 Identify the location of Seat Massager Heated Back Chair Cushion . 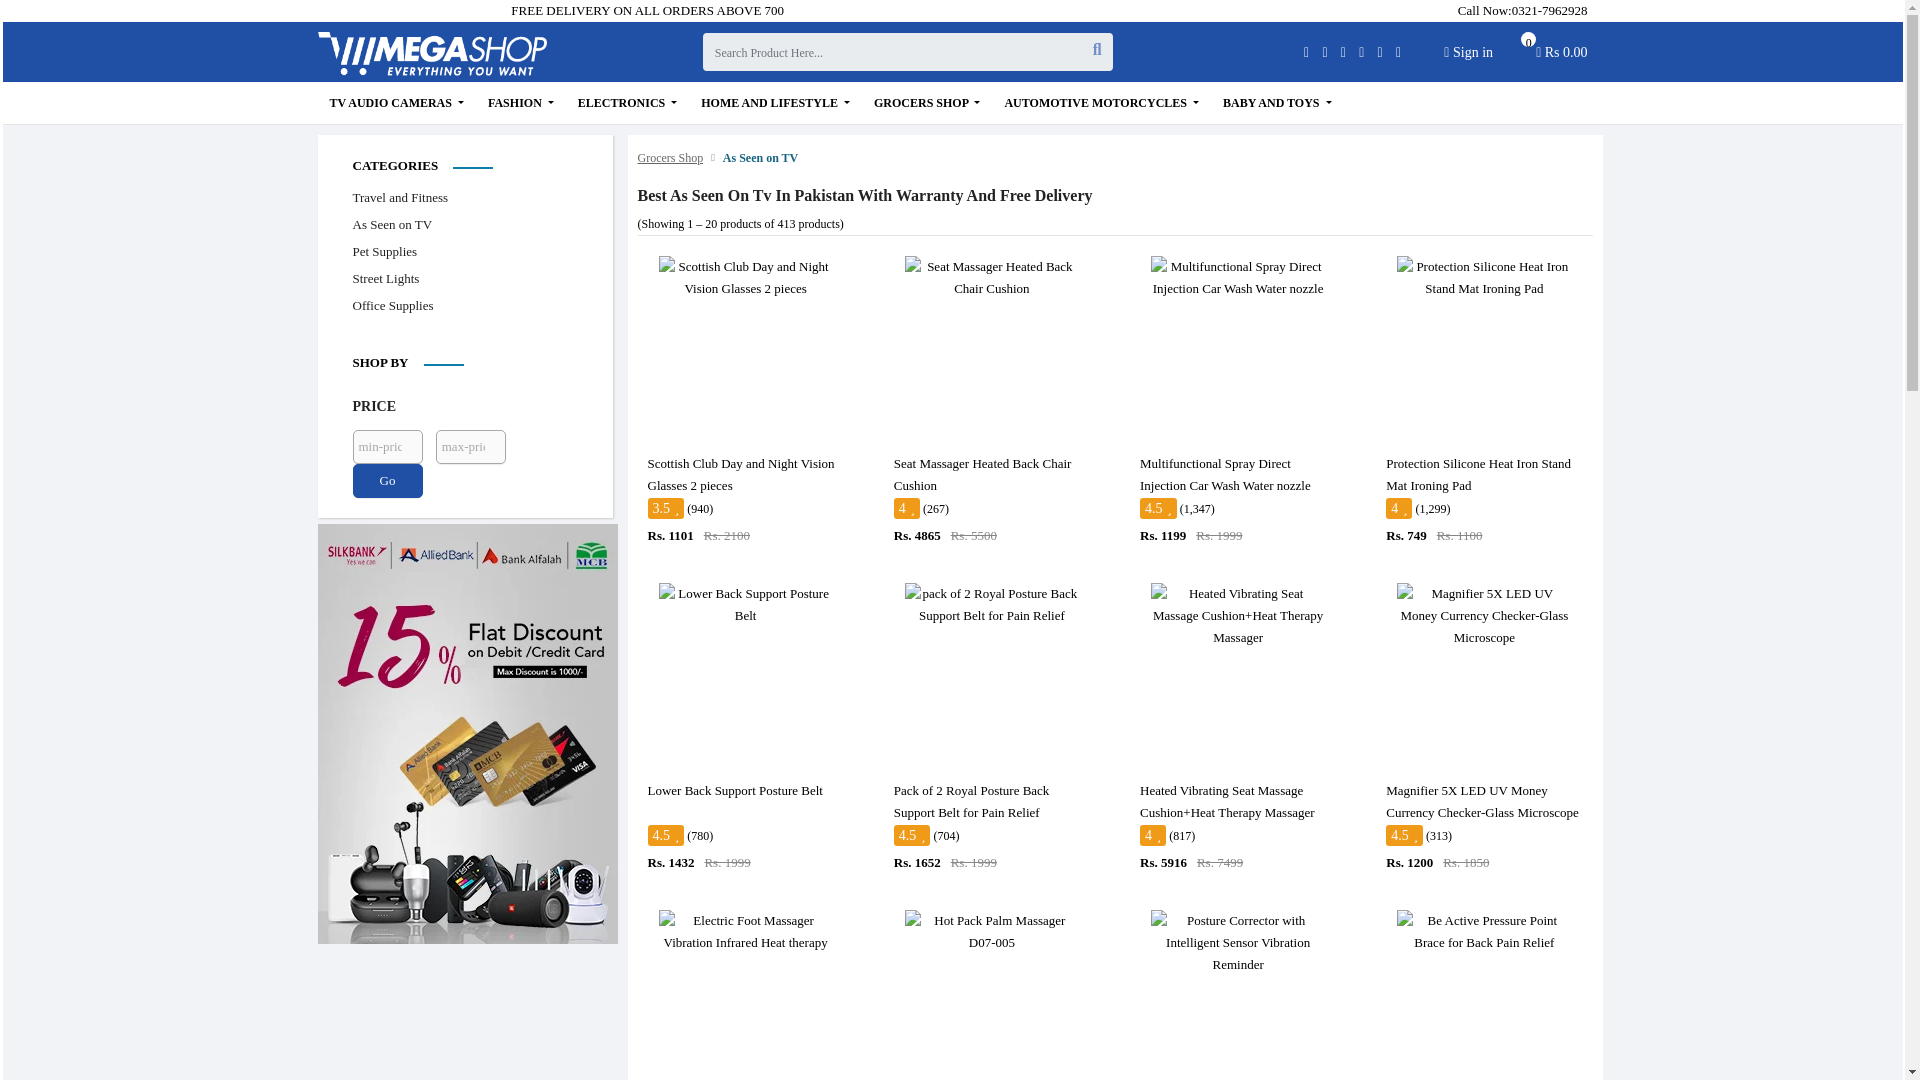
(992, 278).